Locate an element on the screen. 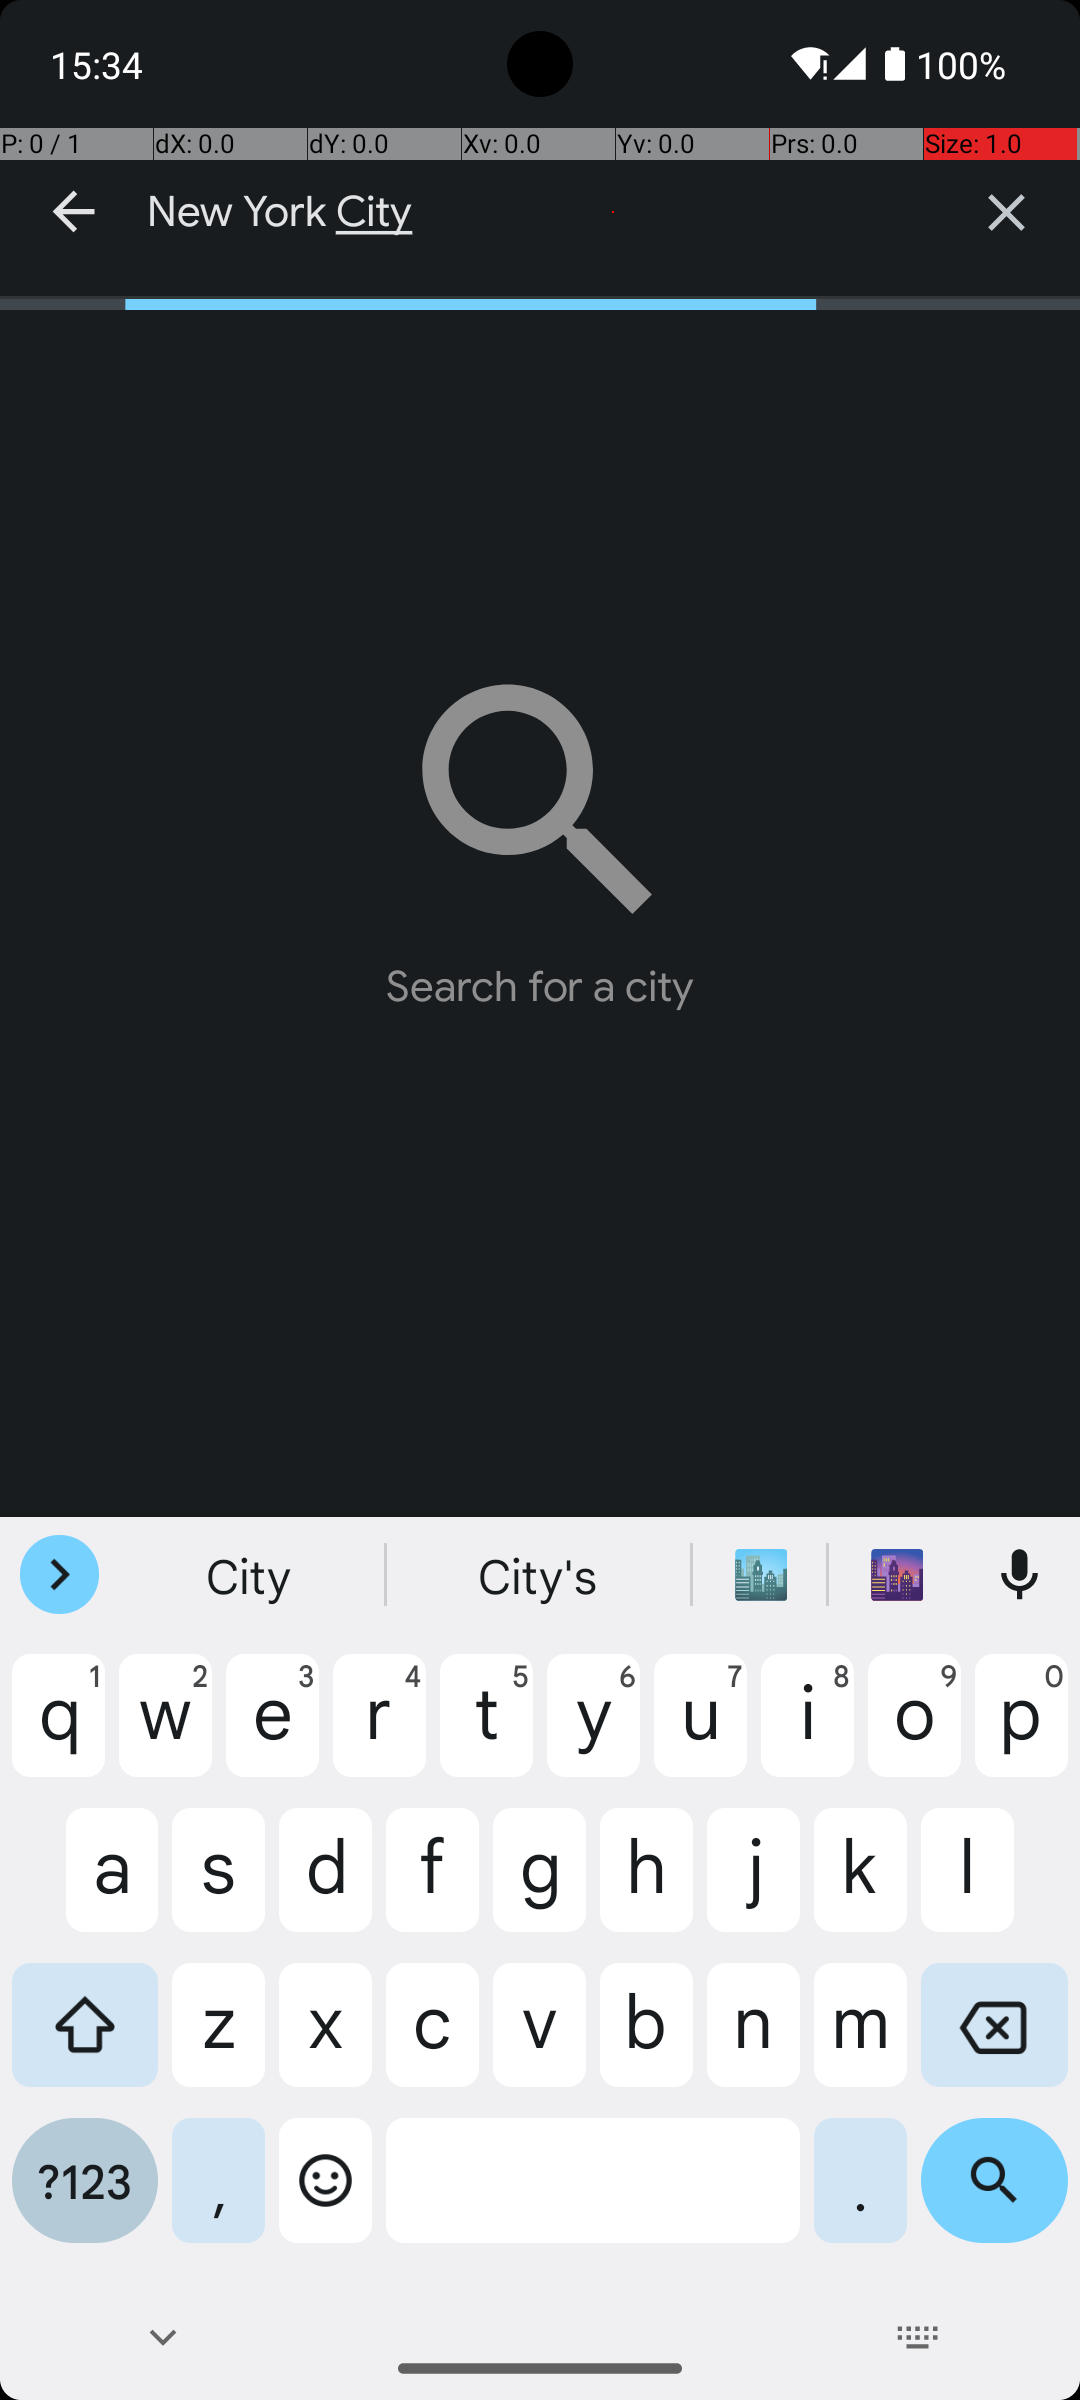 This screenshot has height=2400, width=1080. New York City is located at coordinates (540, 212).